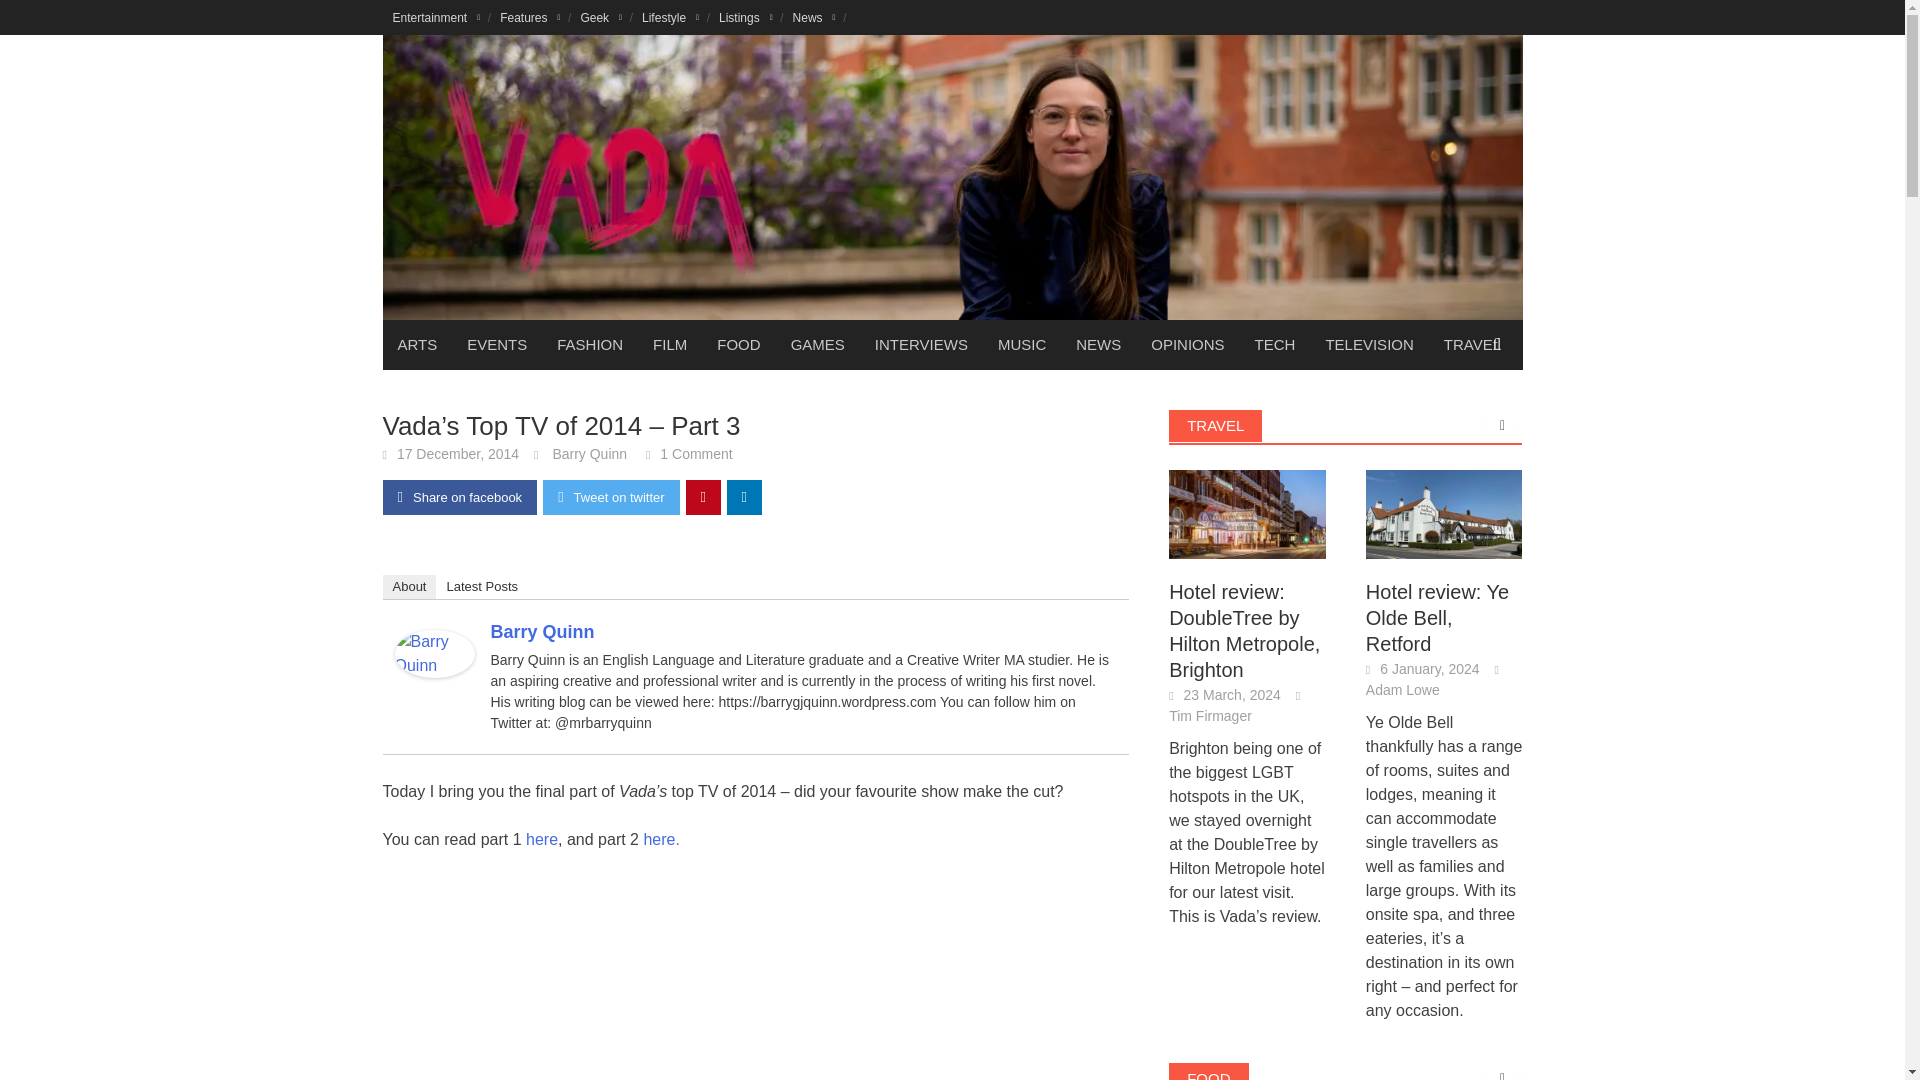 This screenshot has width=1920, height=1080. What do you see at coordinates (1022, 344) in the screenshot?
I see `MUSIC` at bounding box center [1022, 344].